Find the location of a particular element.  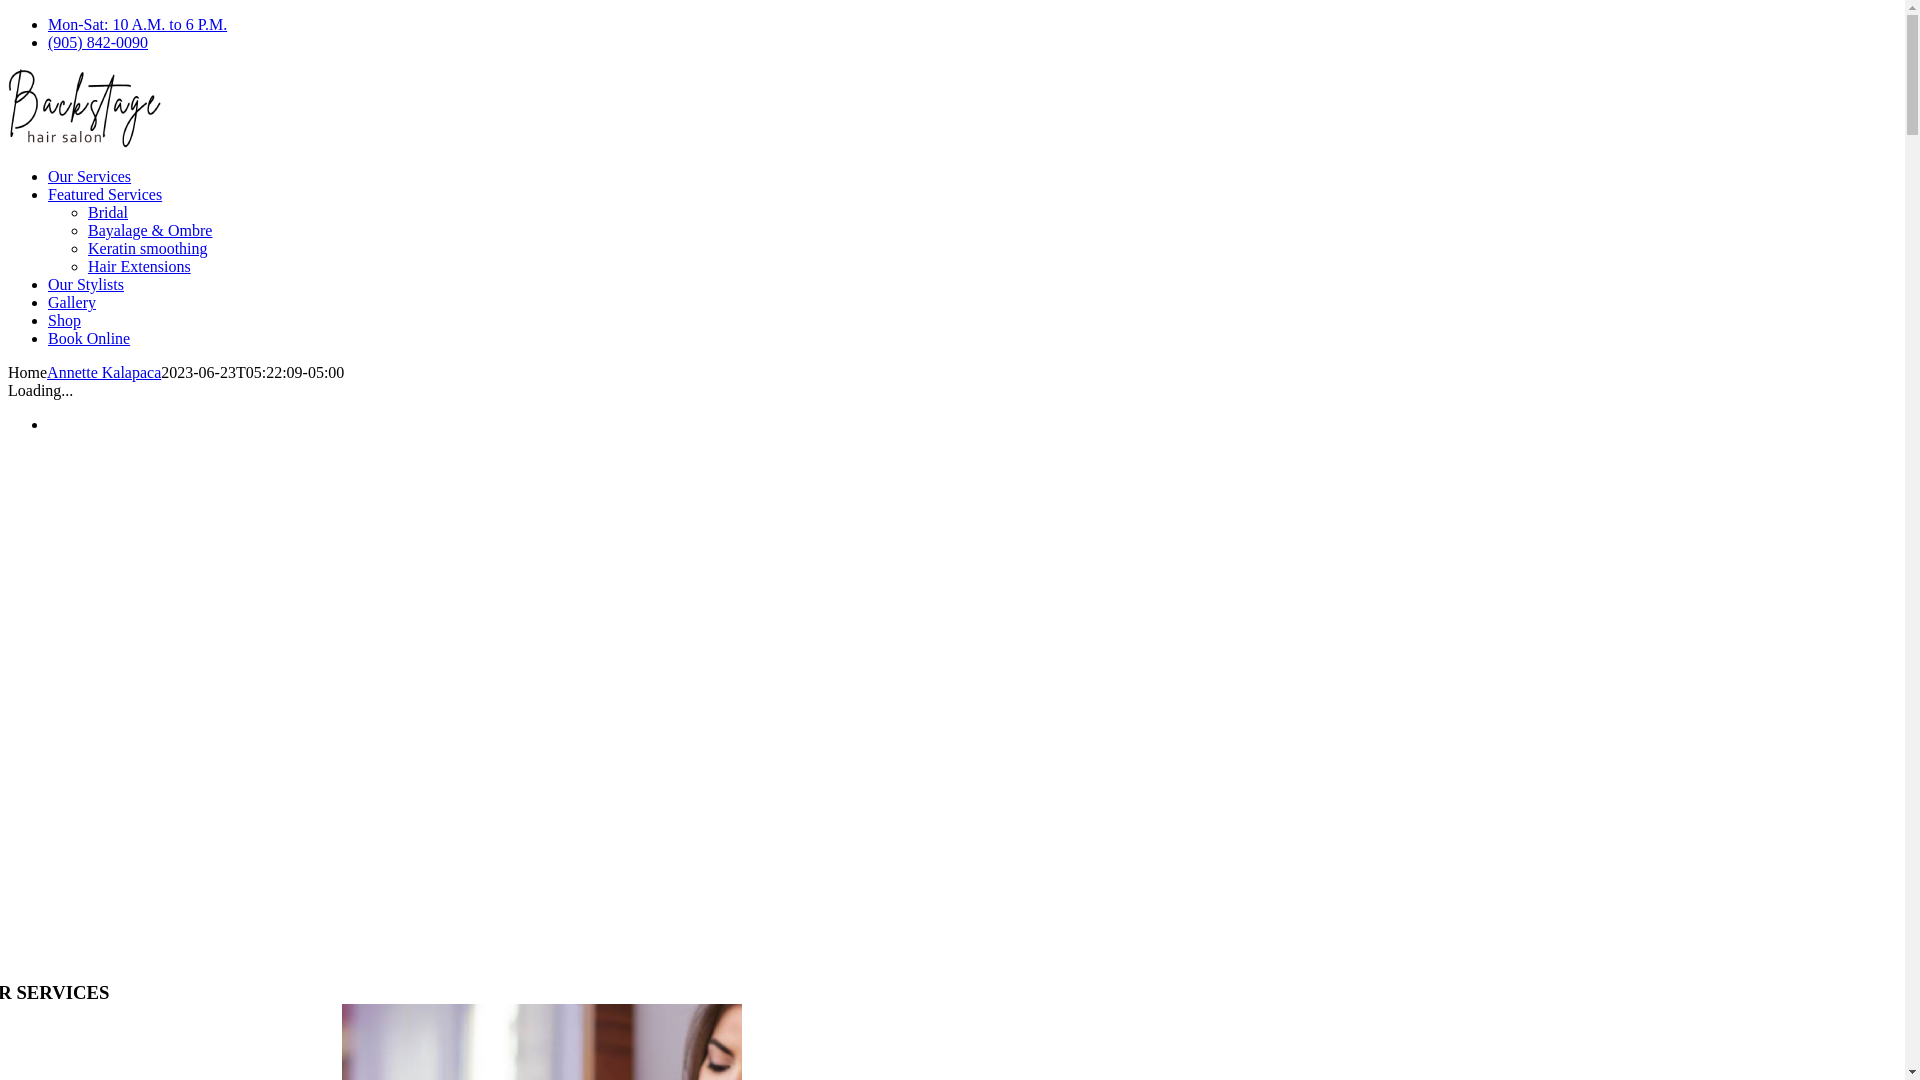

Our Services is located at coordinates (90, 176).